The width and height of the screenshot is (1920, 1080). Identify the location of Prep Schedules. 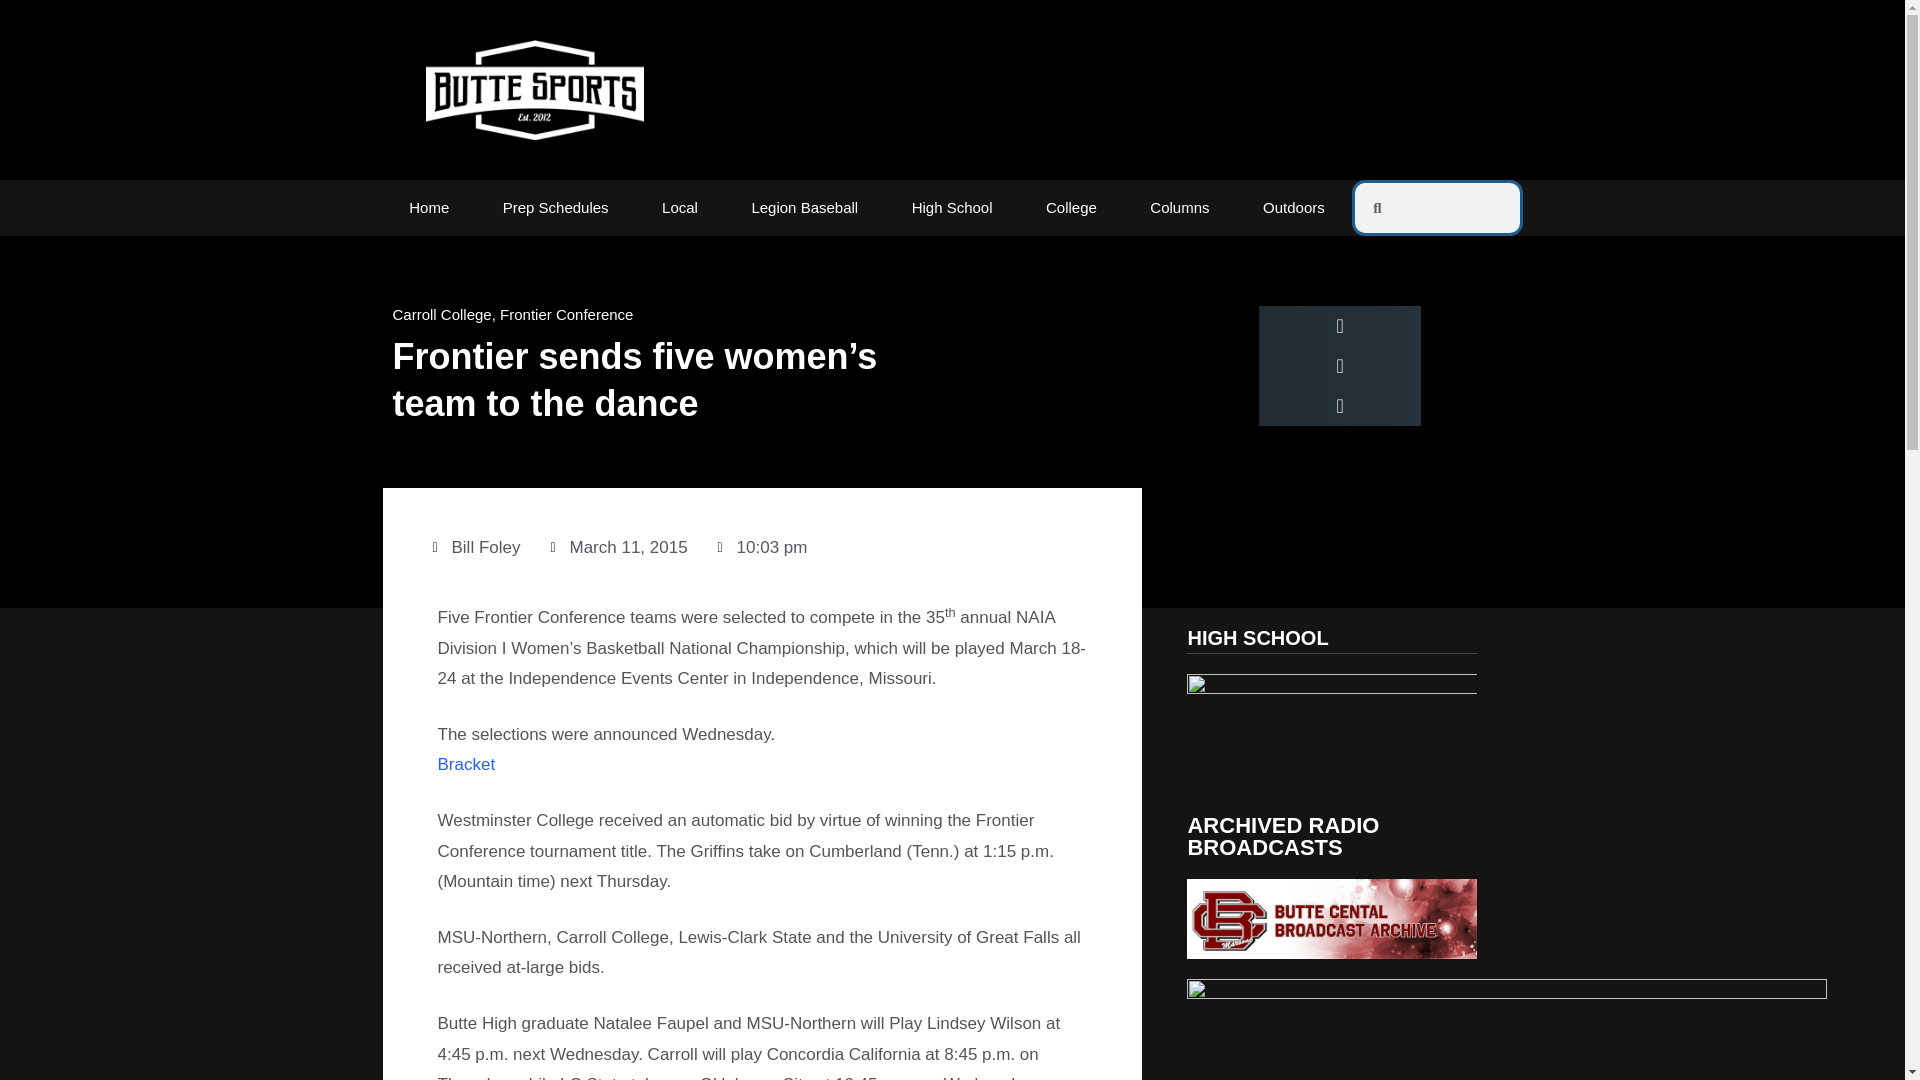
(556, 208).